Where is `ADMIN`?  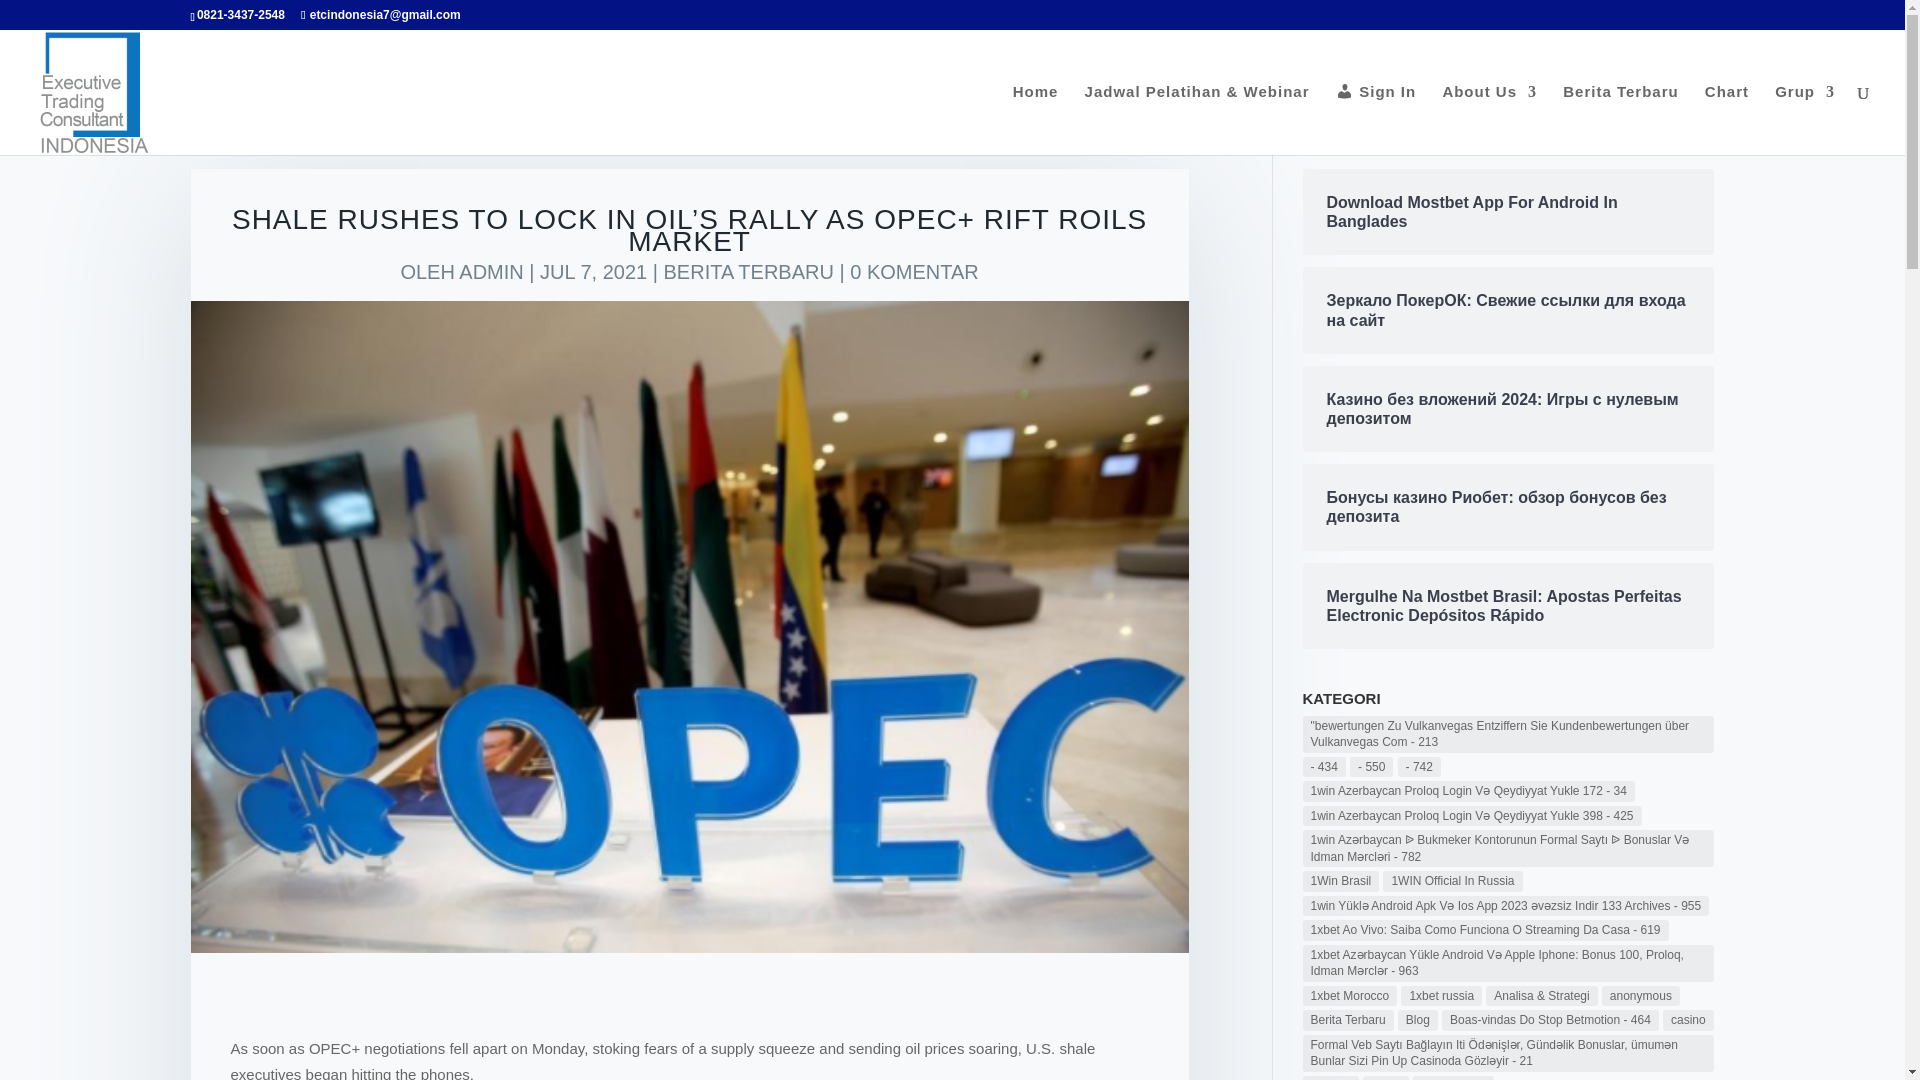 ADMIN is located at coordinates (490, 272).